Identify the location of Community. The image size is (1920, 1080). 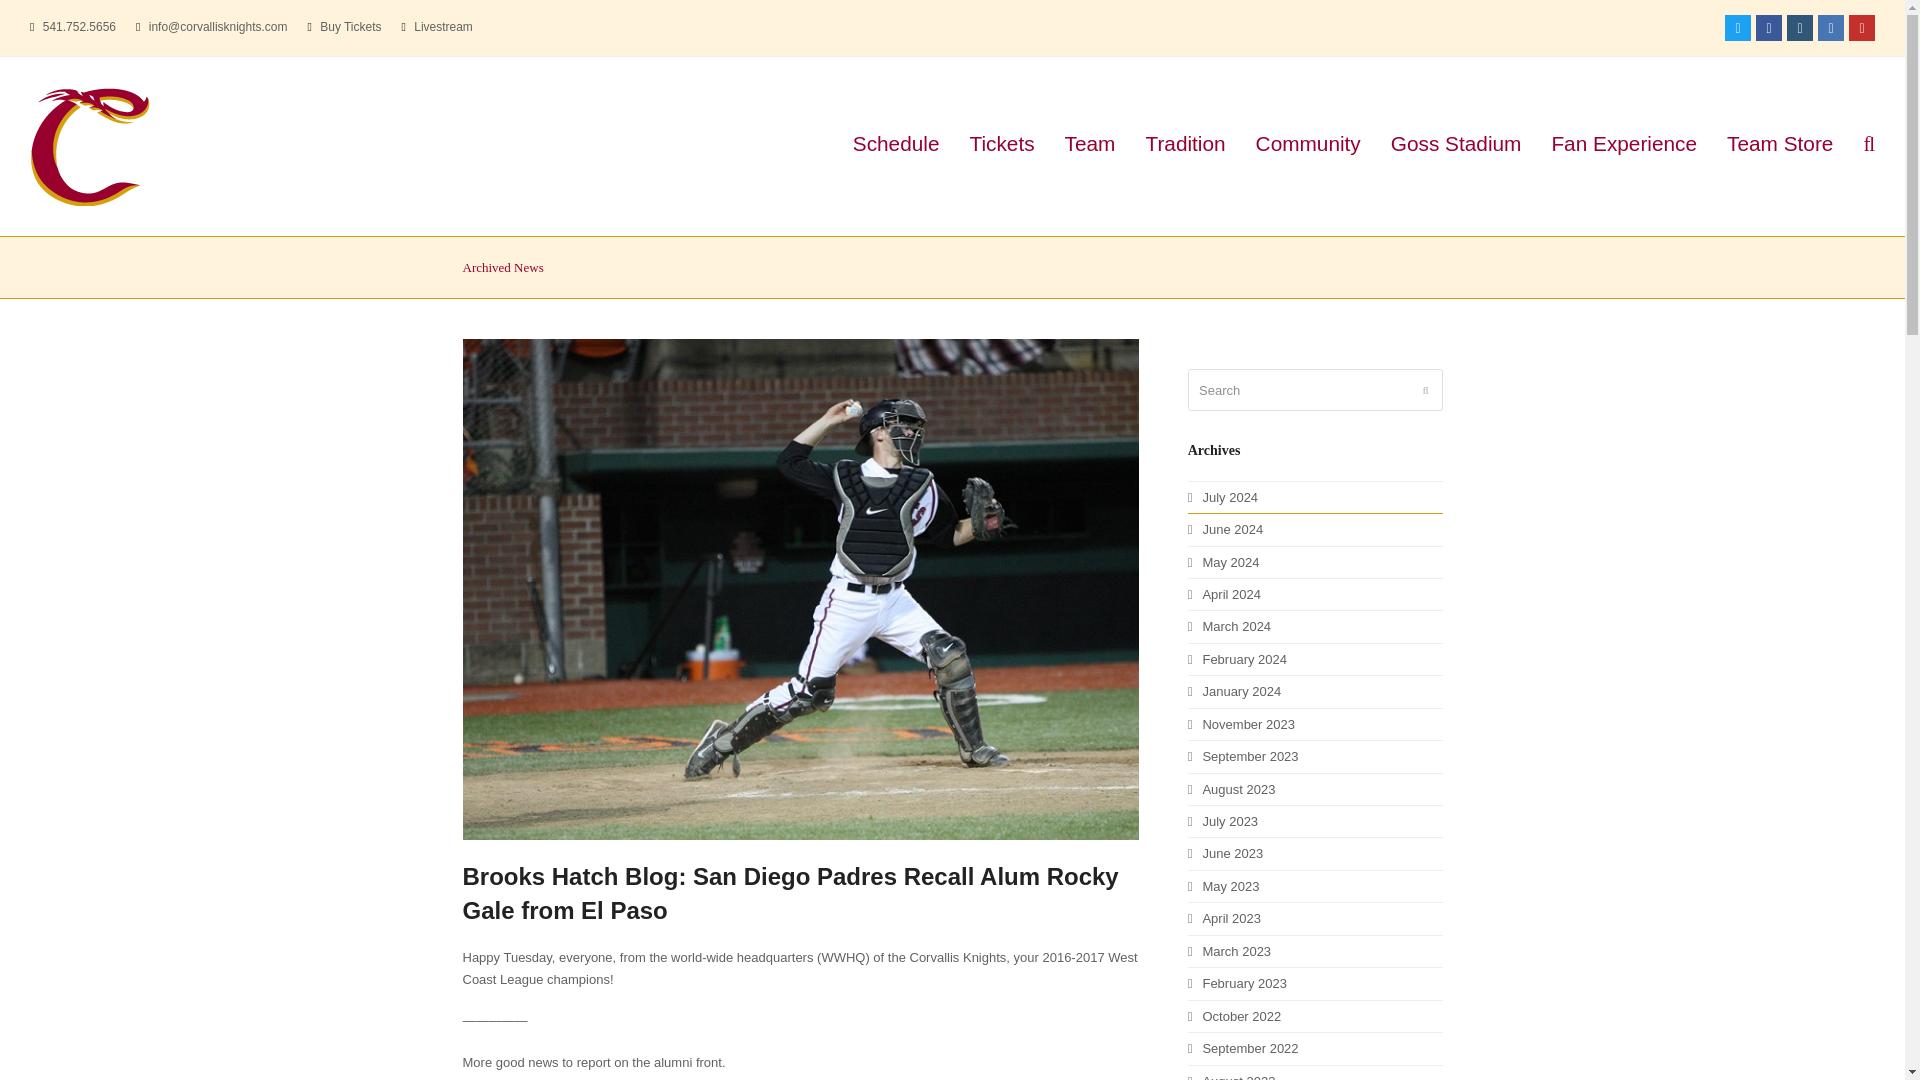
(1308, 146).